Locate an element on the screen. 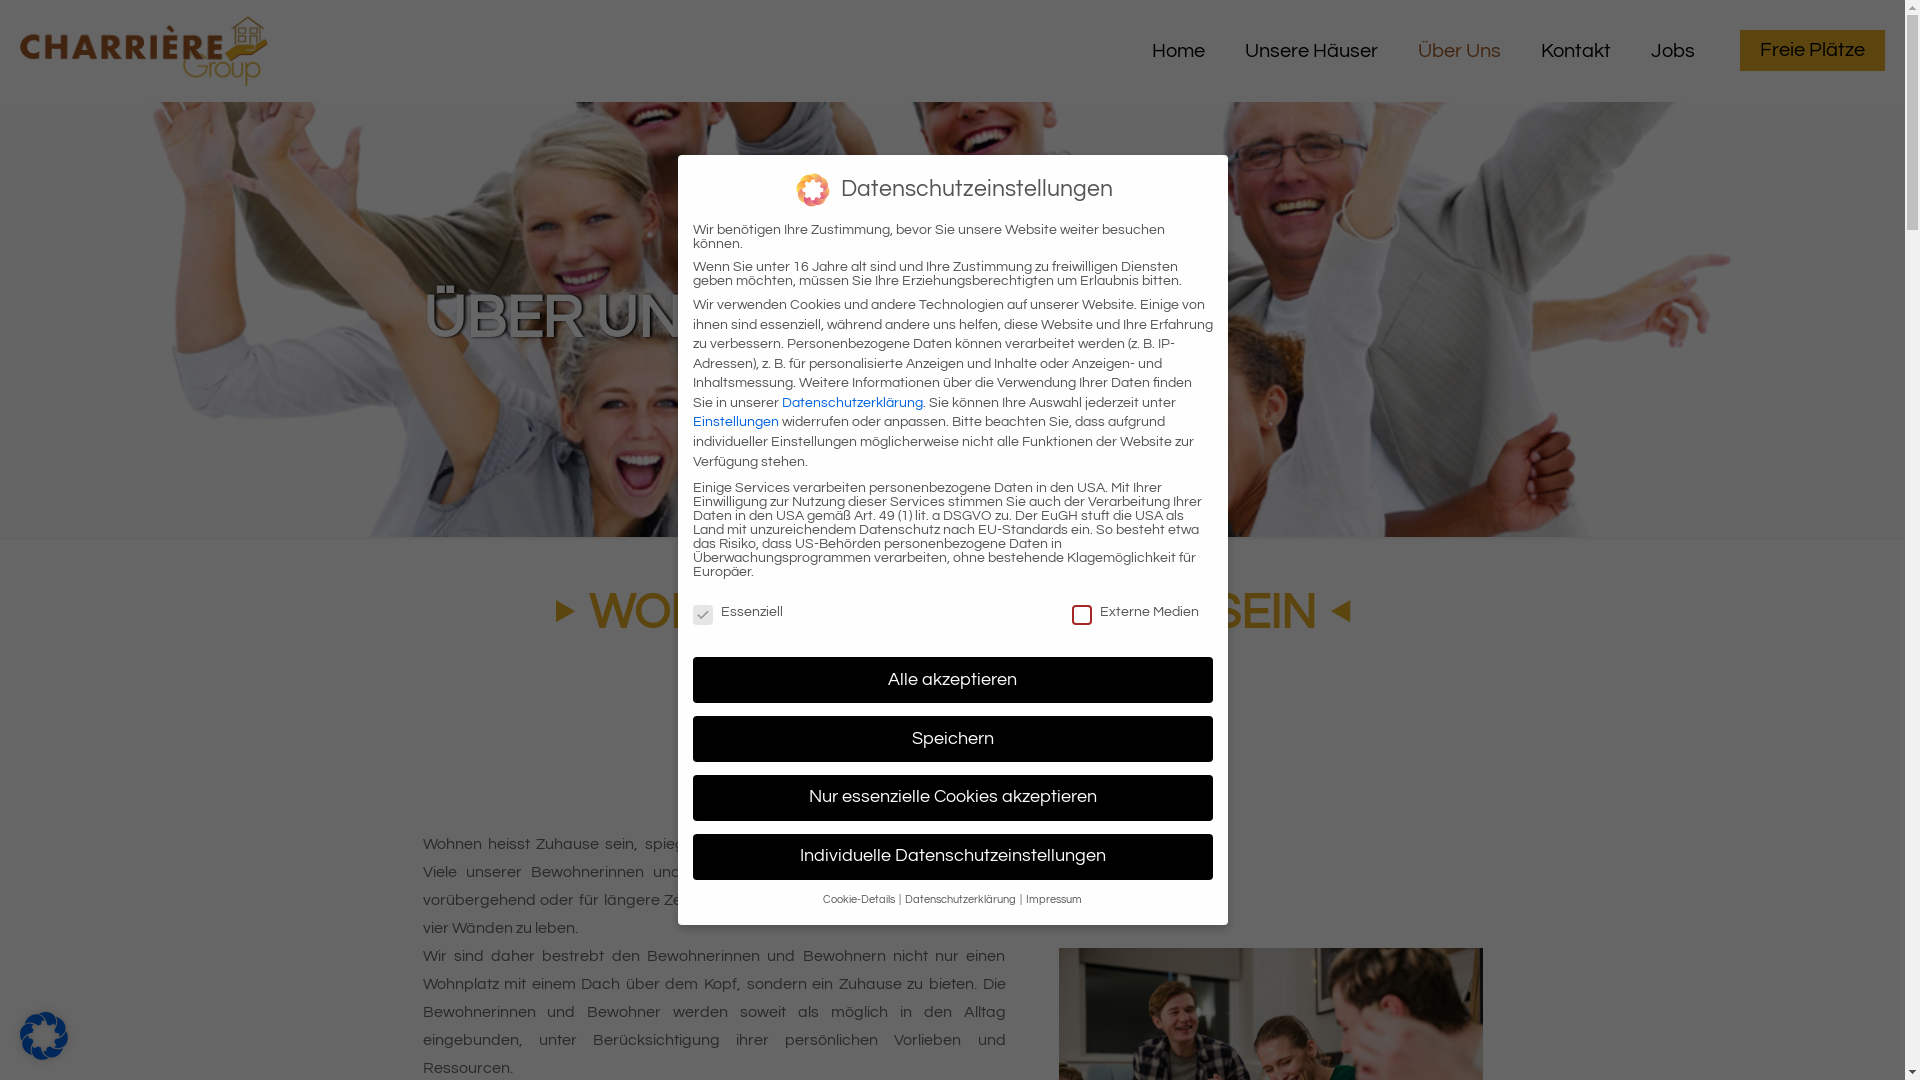  Nur essenzielle Cookies akzeptieren is located at coordinates (952, 798).